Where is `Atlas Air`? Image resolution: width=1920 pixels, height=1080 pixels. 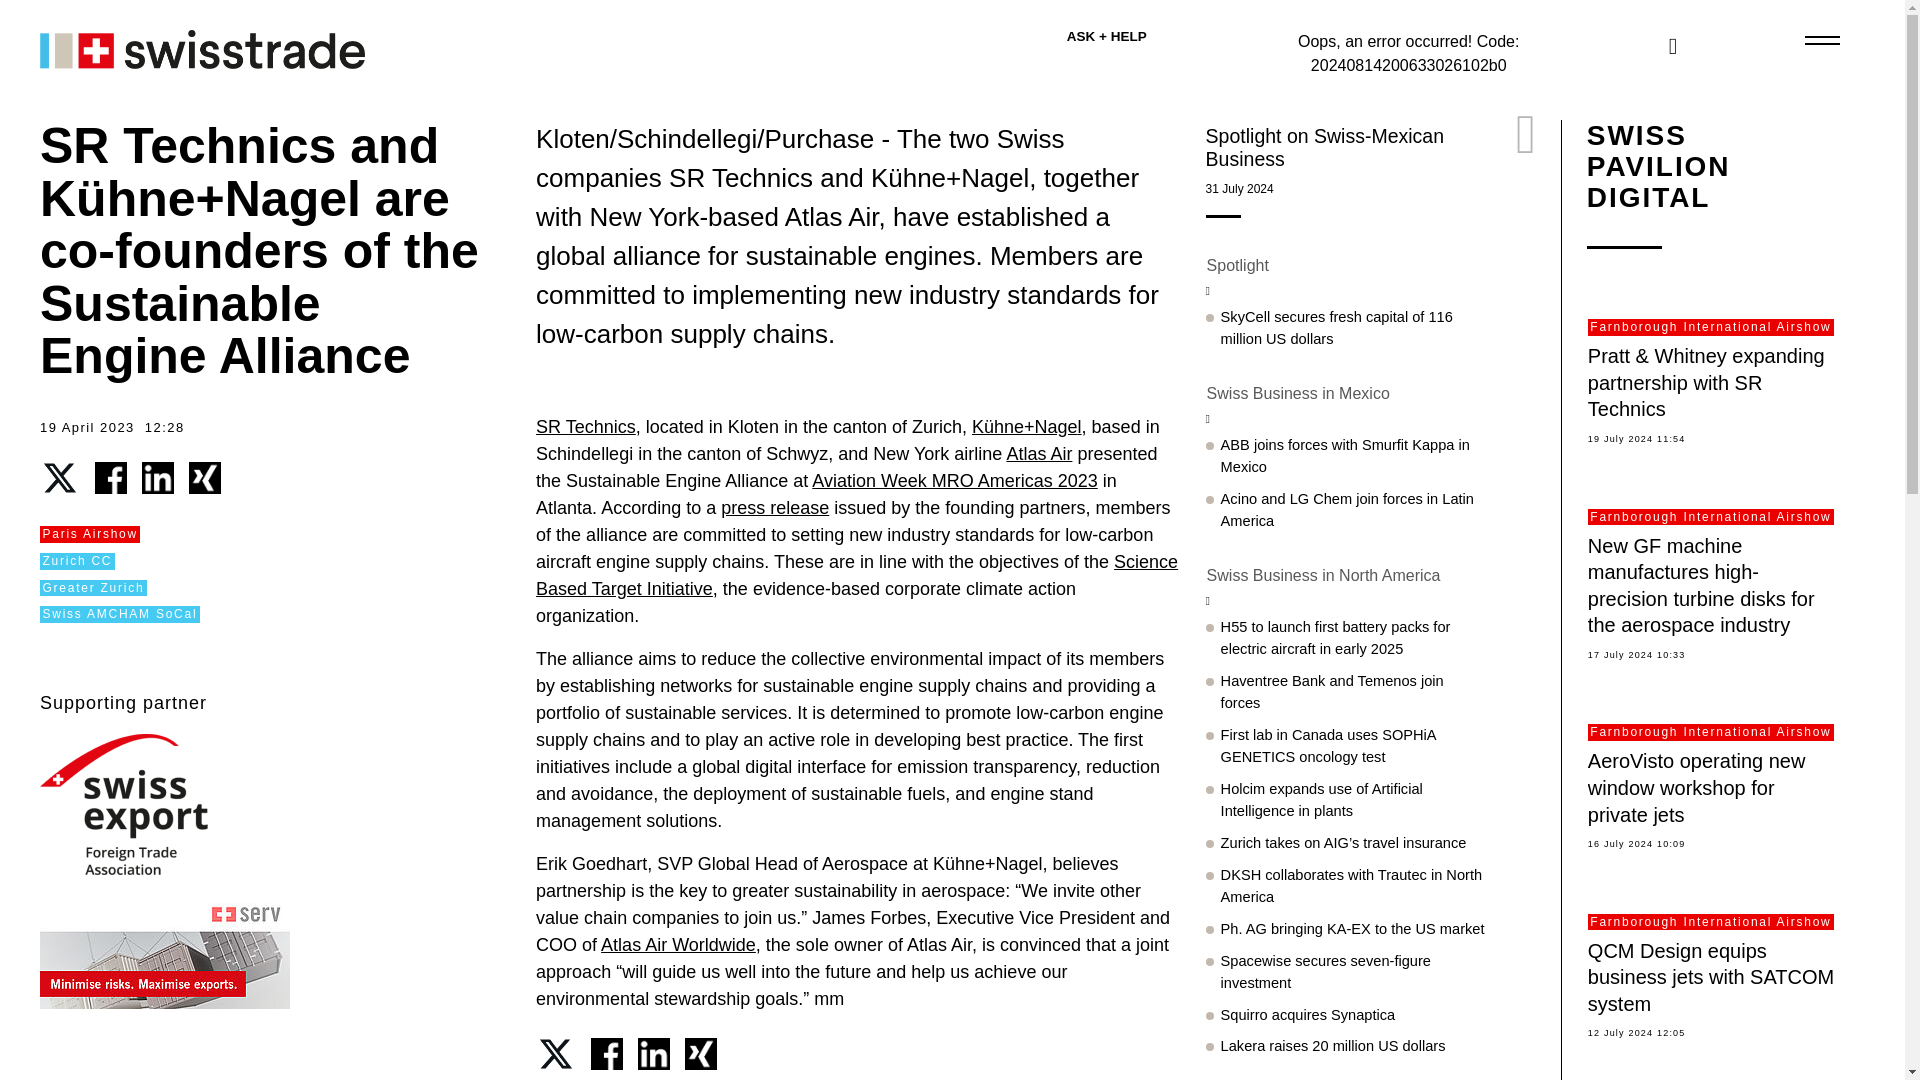
Atlas Air is located at coordinates (1038, 454).